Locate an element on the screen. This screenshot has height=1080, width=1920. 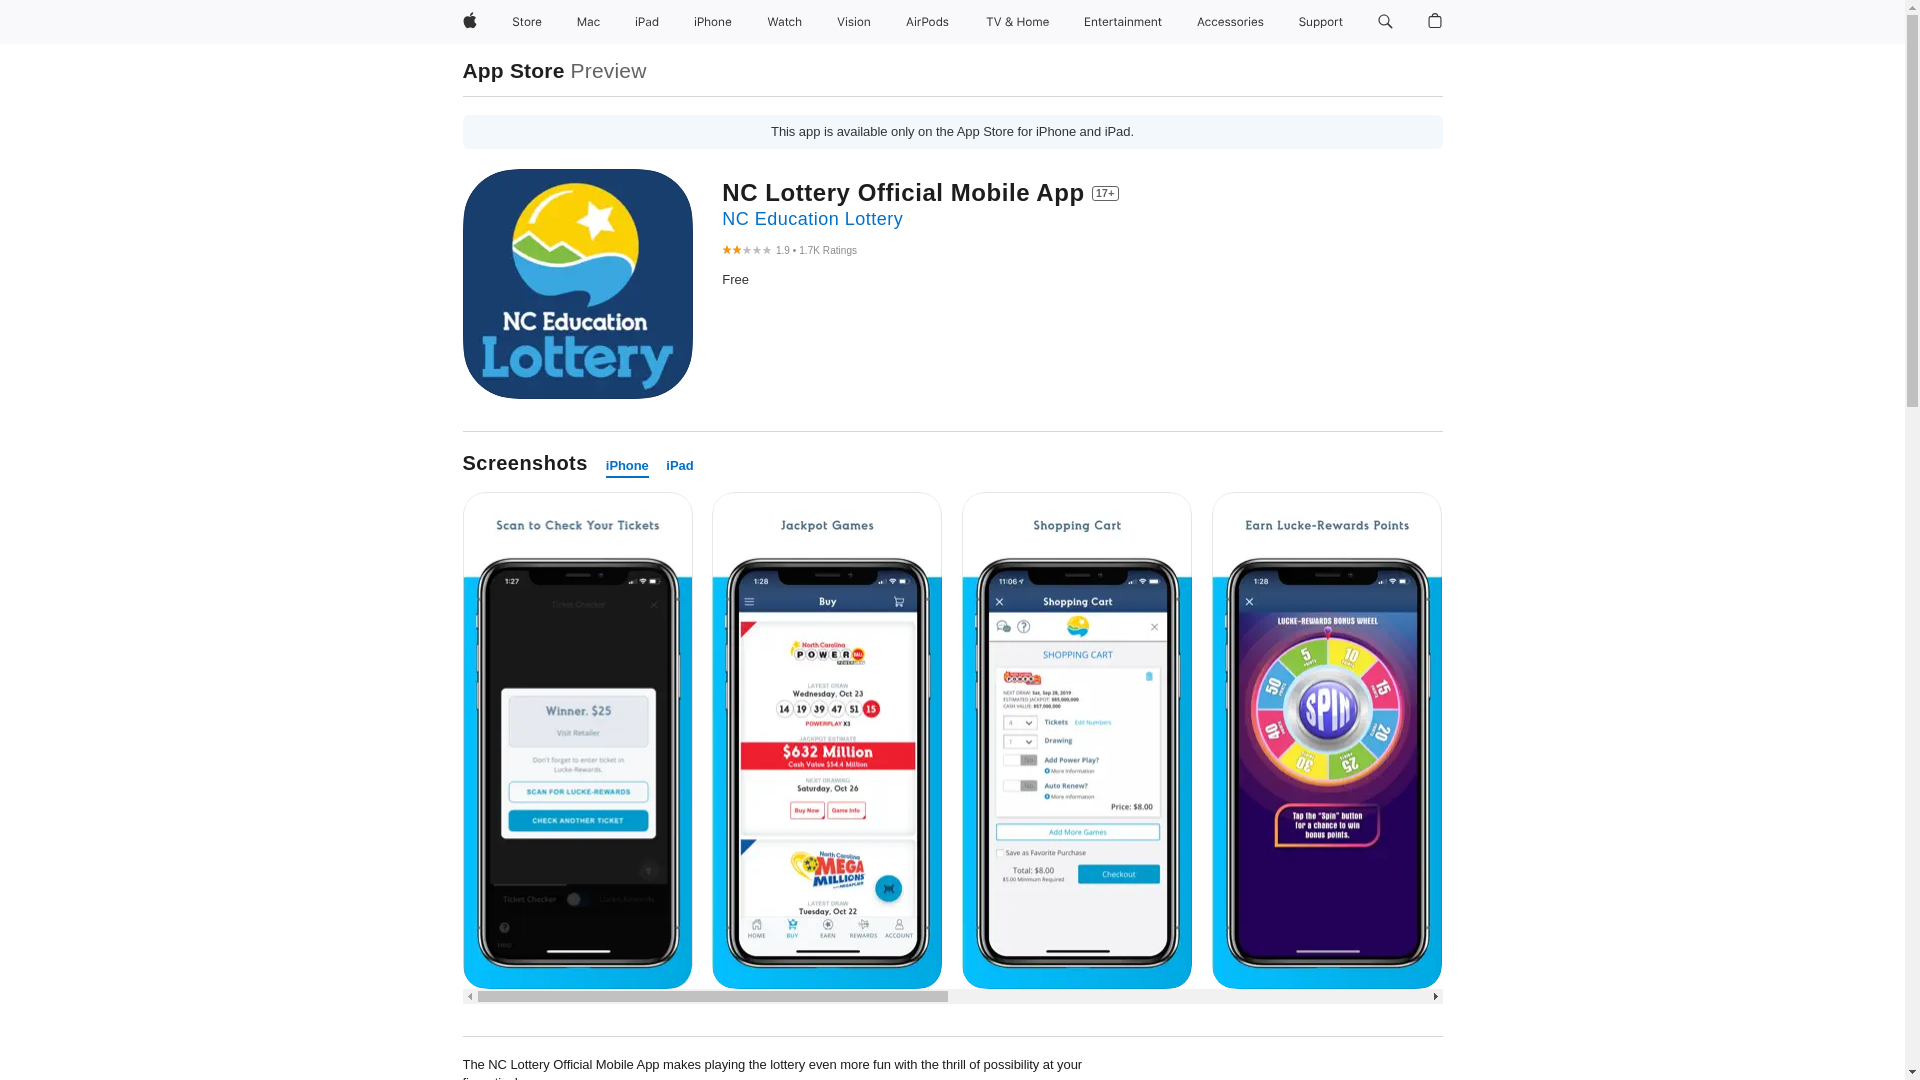
Watch is located at coordinates (784, 22).